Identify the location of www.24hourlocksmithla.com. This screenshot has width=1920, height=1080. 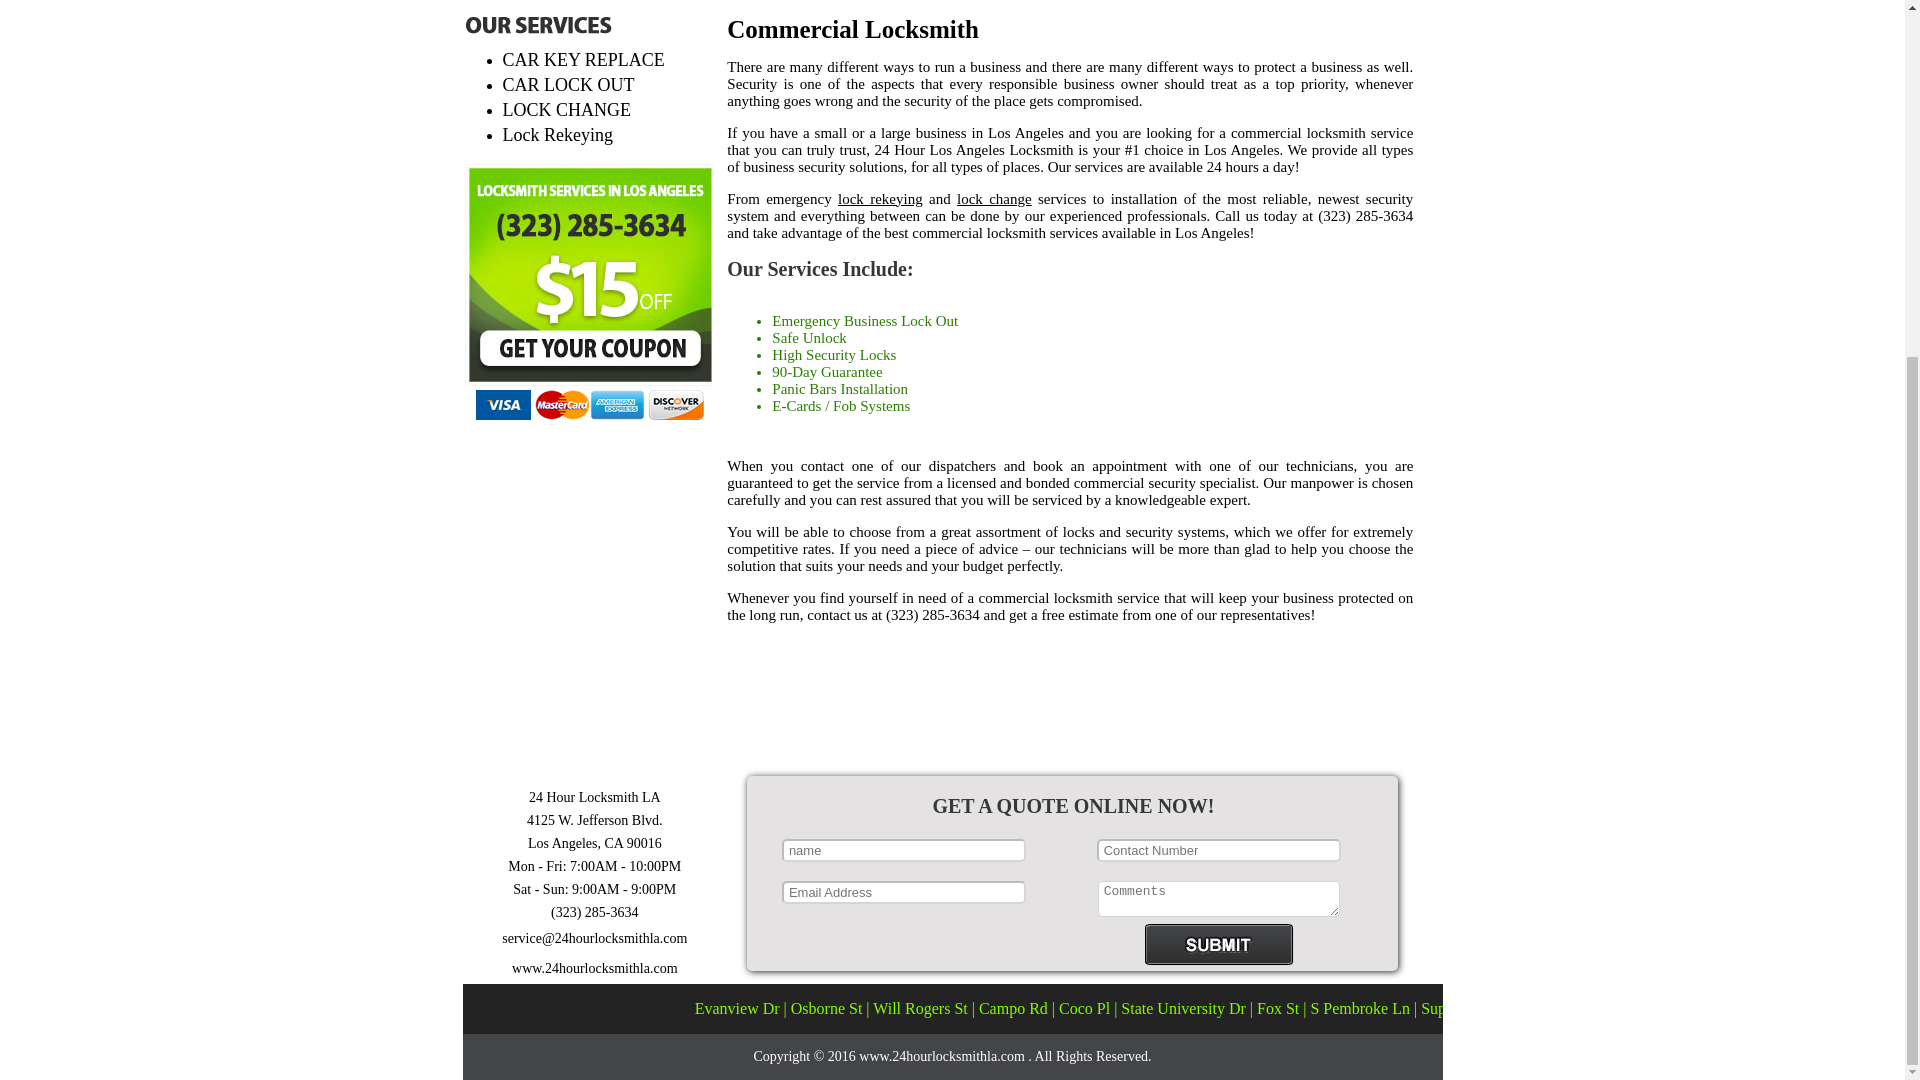
(594, 968).